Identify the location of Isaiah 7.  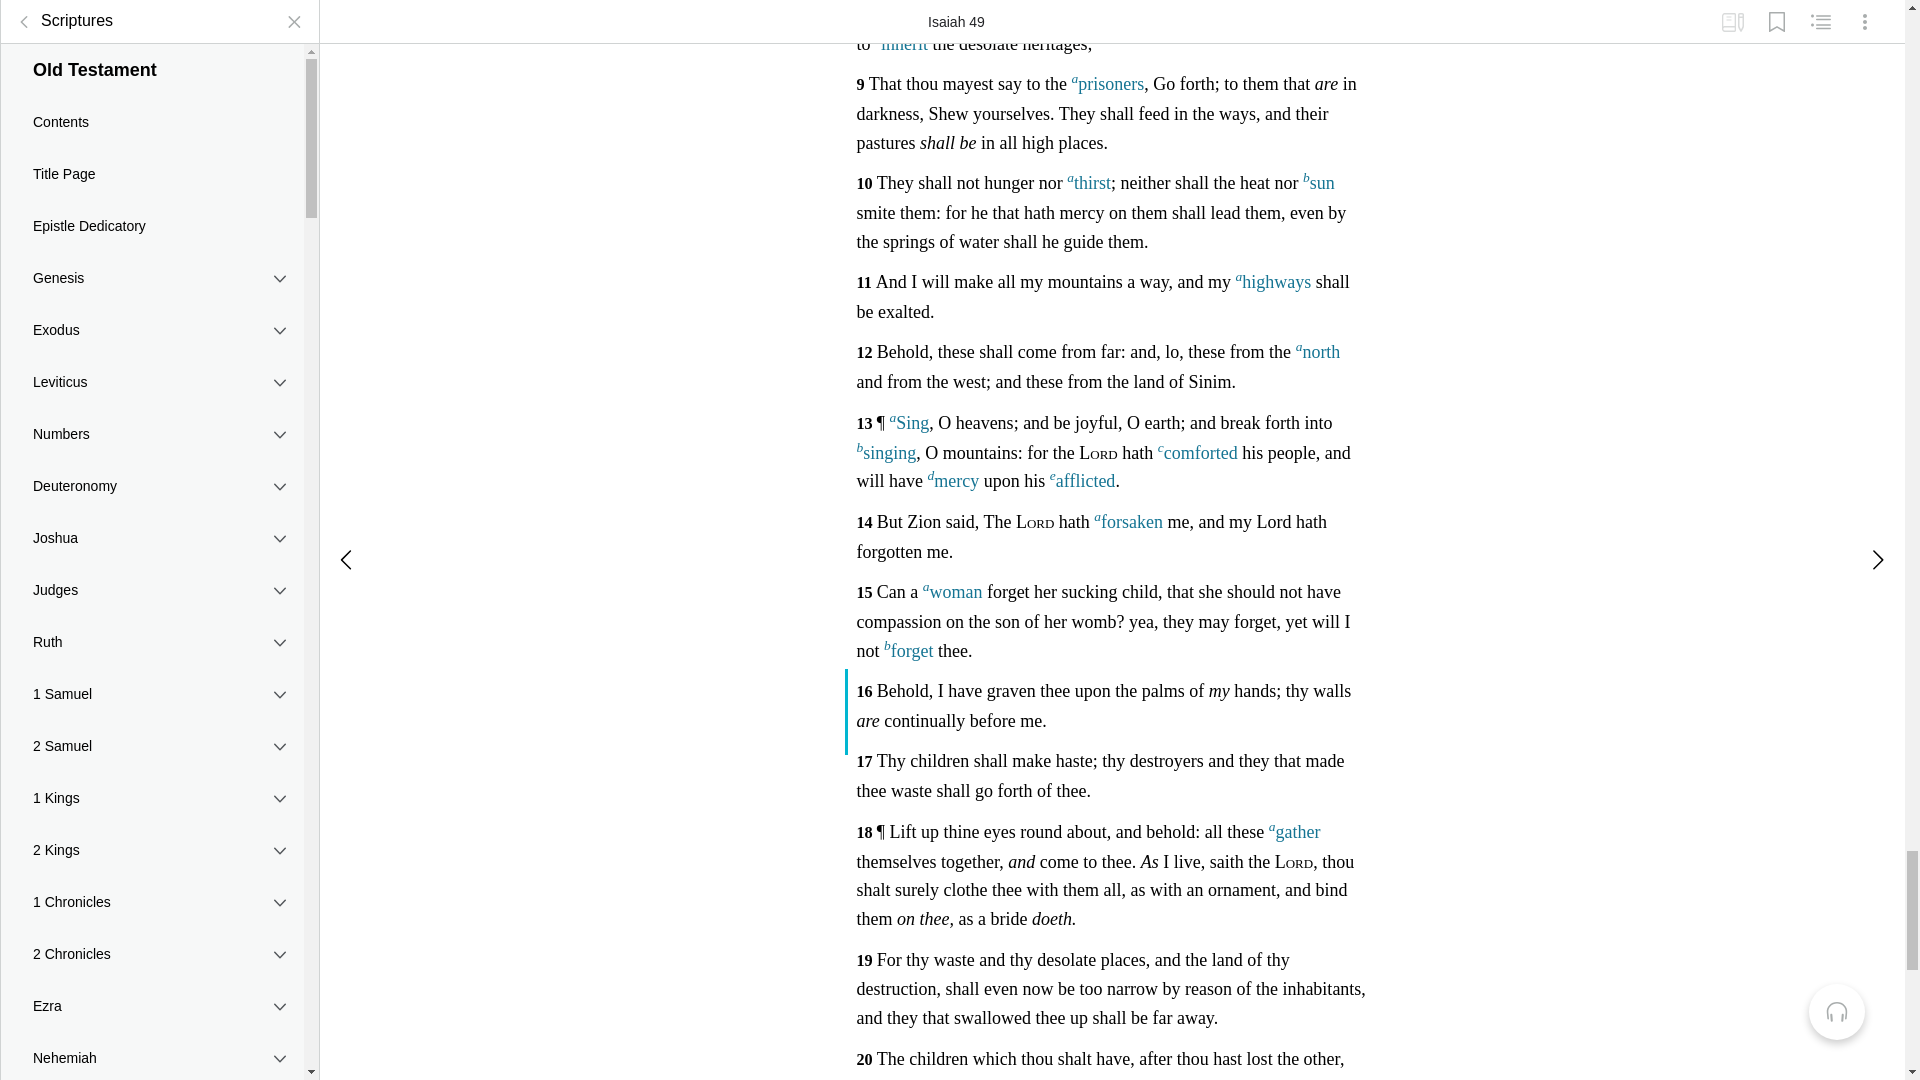
(152, 622).